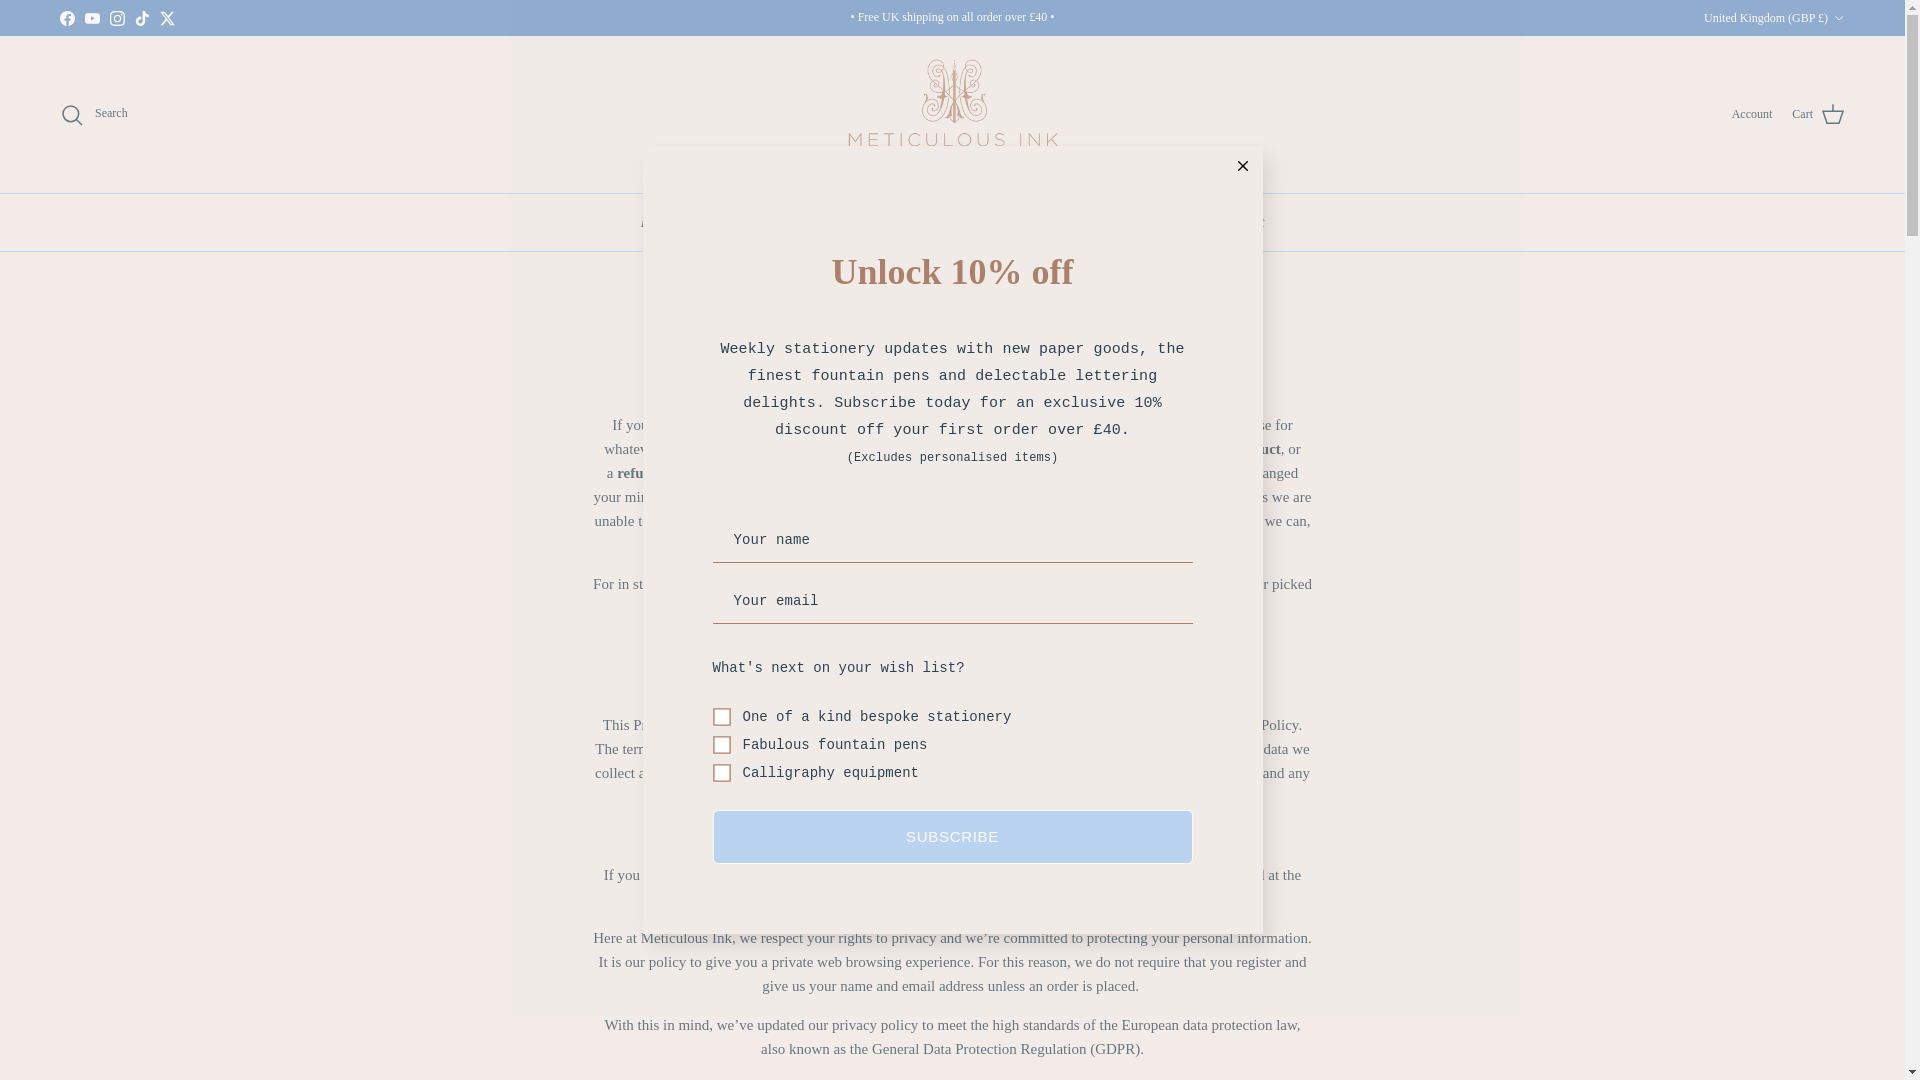  What do you see at coordinates (92, 16) in the screenshot?
I see `Meticulous Ink on YouTube` at bounding box center [92, 16].